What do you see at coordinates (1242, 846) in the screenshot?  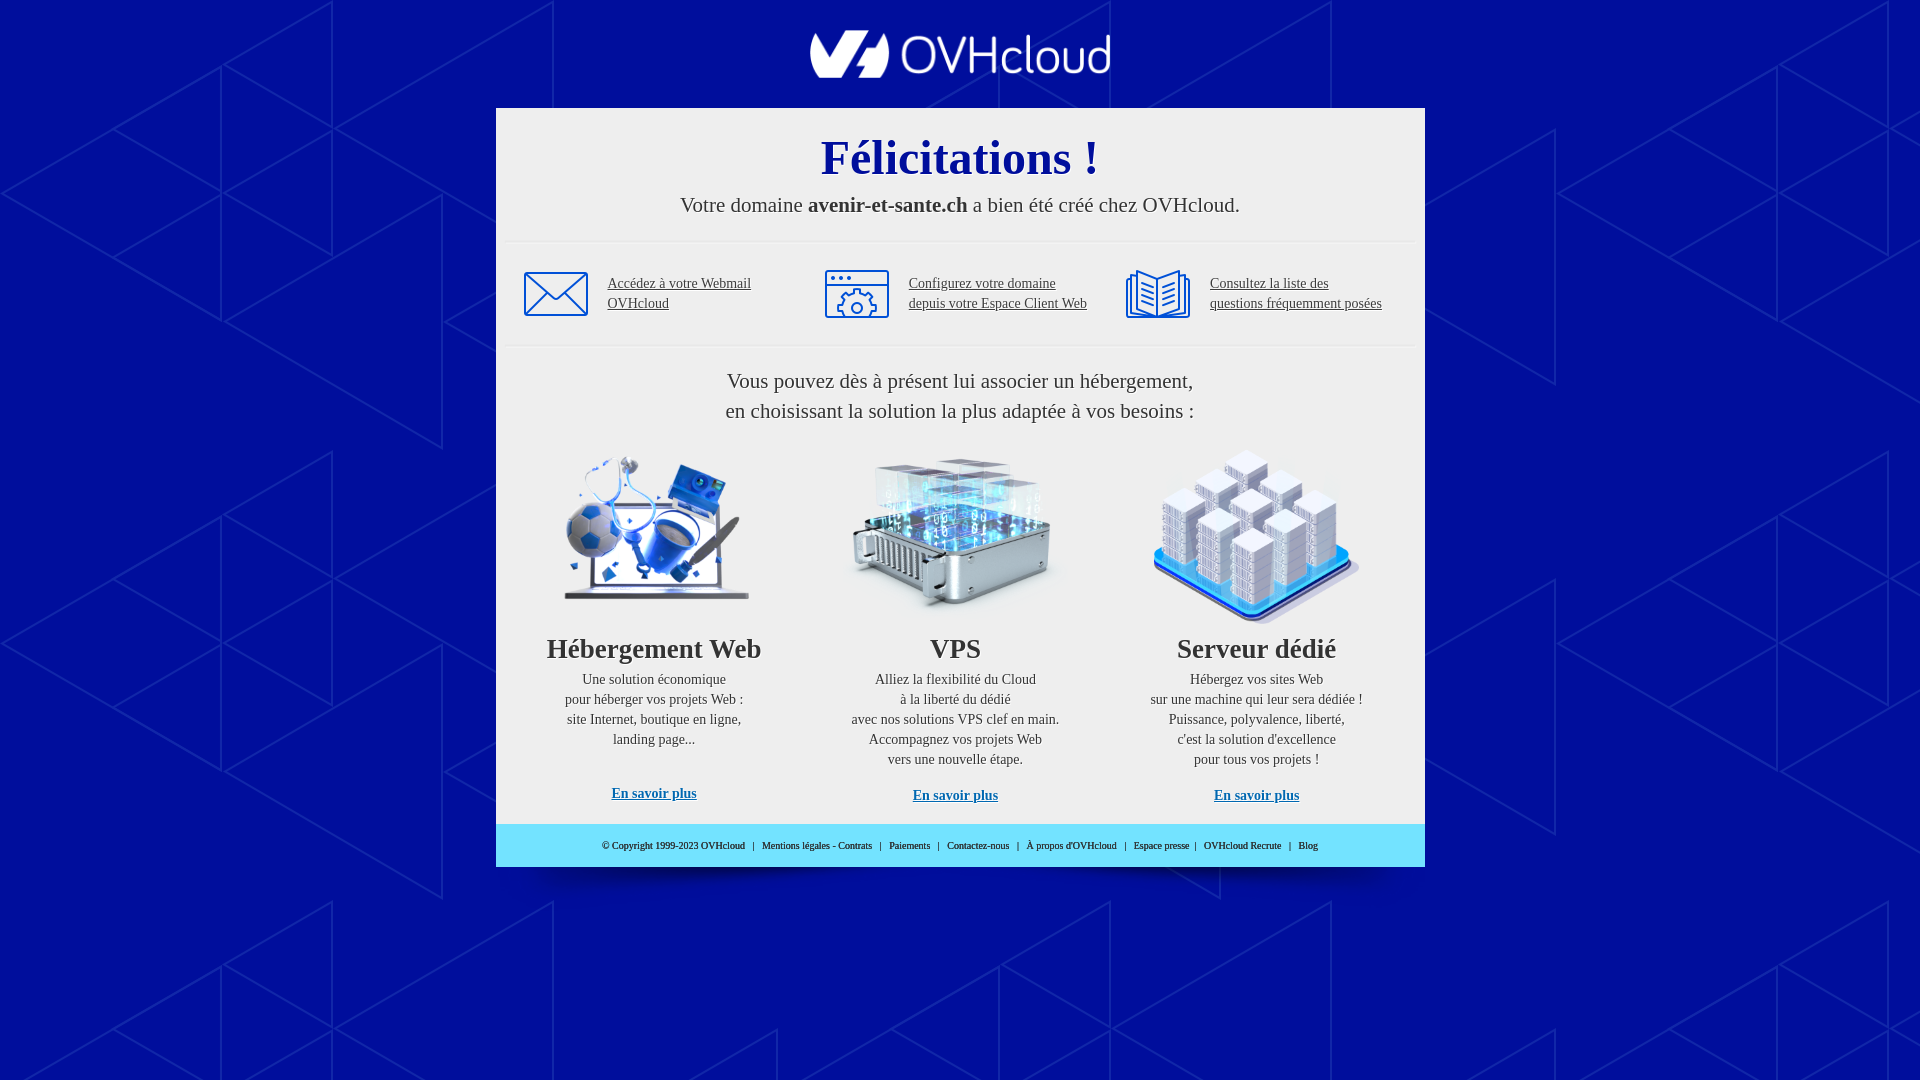 I see `OVHcloud Recrute` at bounding box center [1242, 846].